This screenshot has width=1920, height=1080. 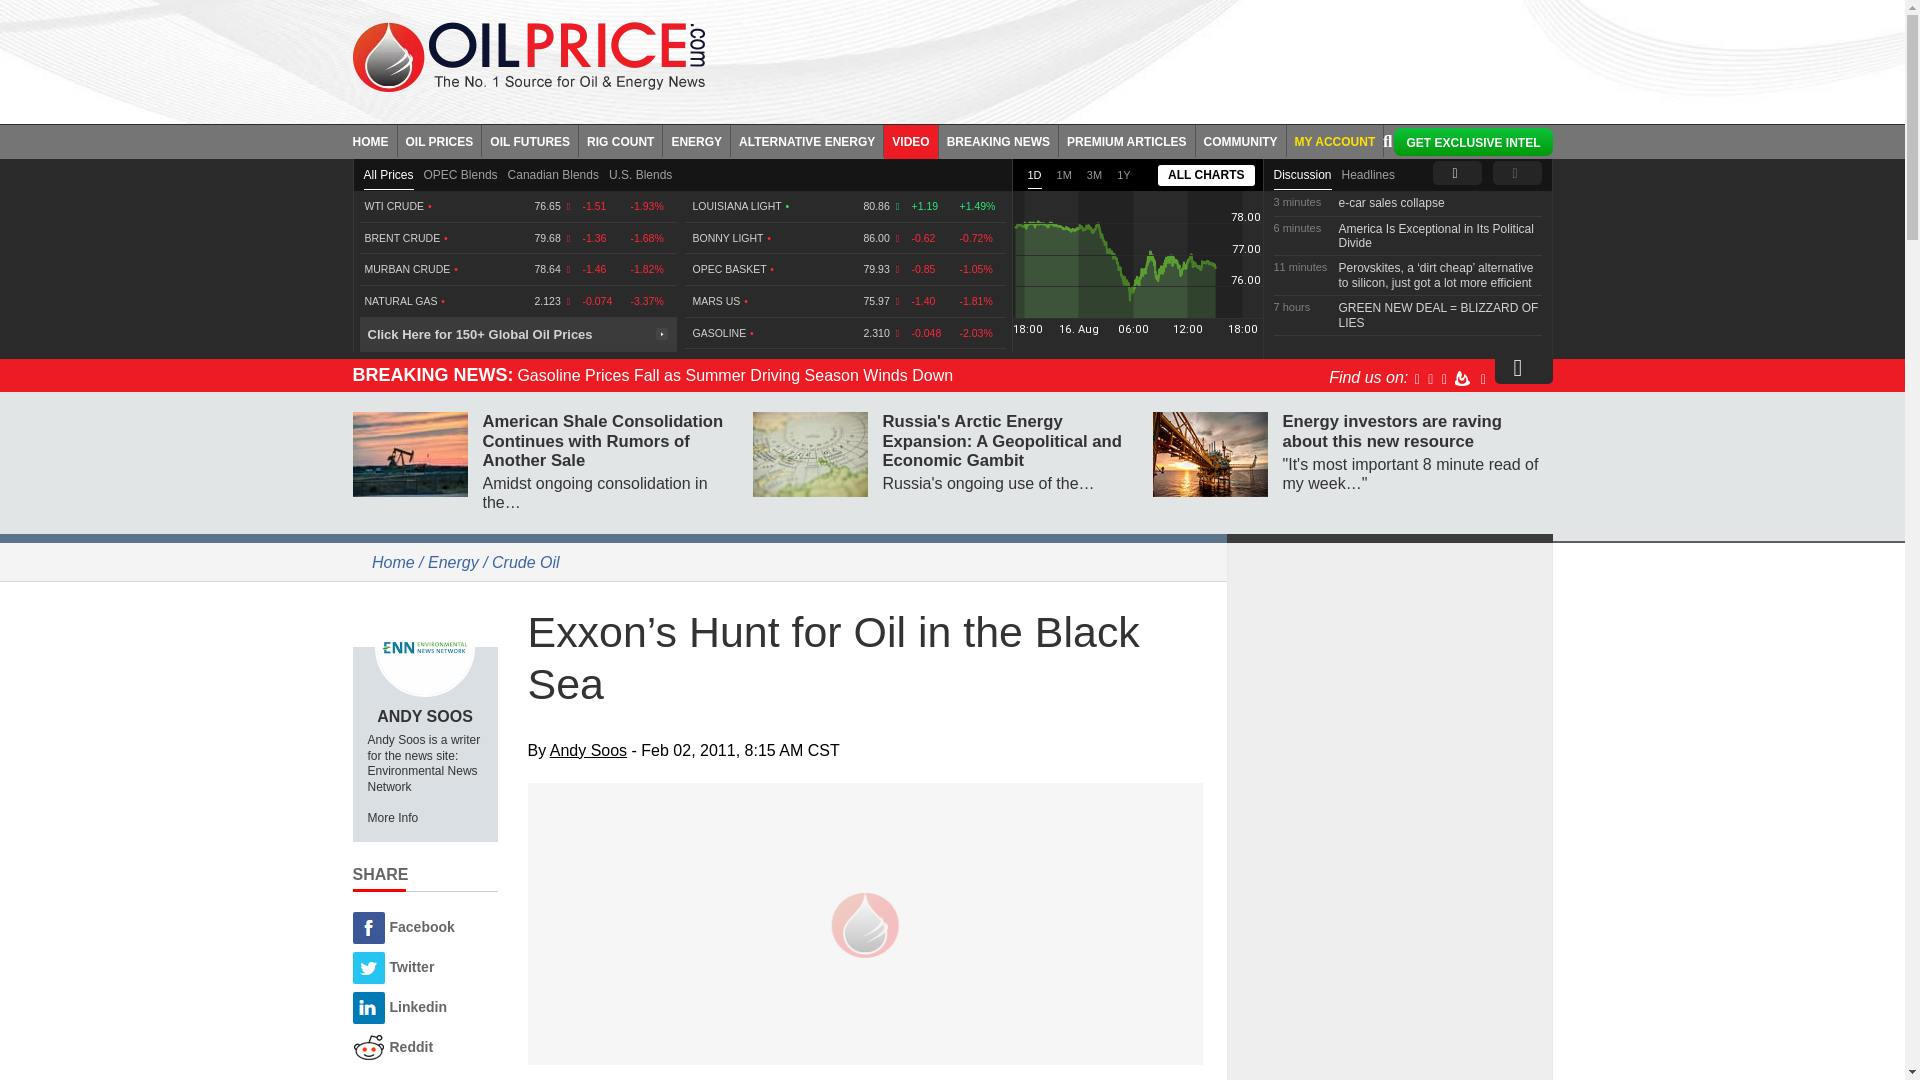 What do you see at coordinates (528, 56) in the screenshot?
I see `Oil prices - Oilprice.com` at bounding box center [528, 56].